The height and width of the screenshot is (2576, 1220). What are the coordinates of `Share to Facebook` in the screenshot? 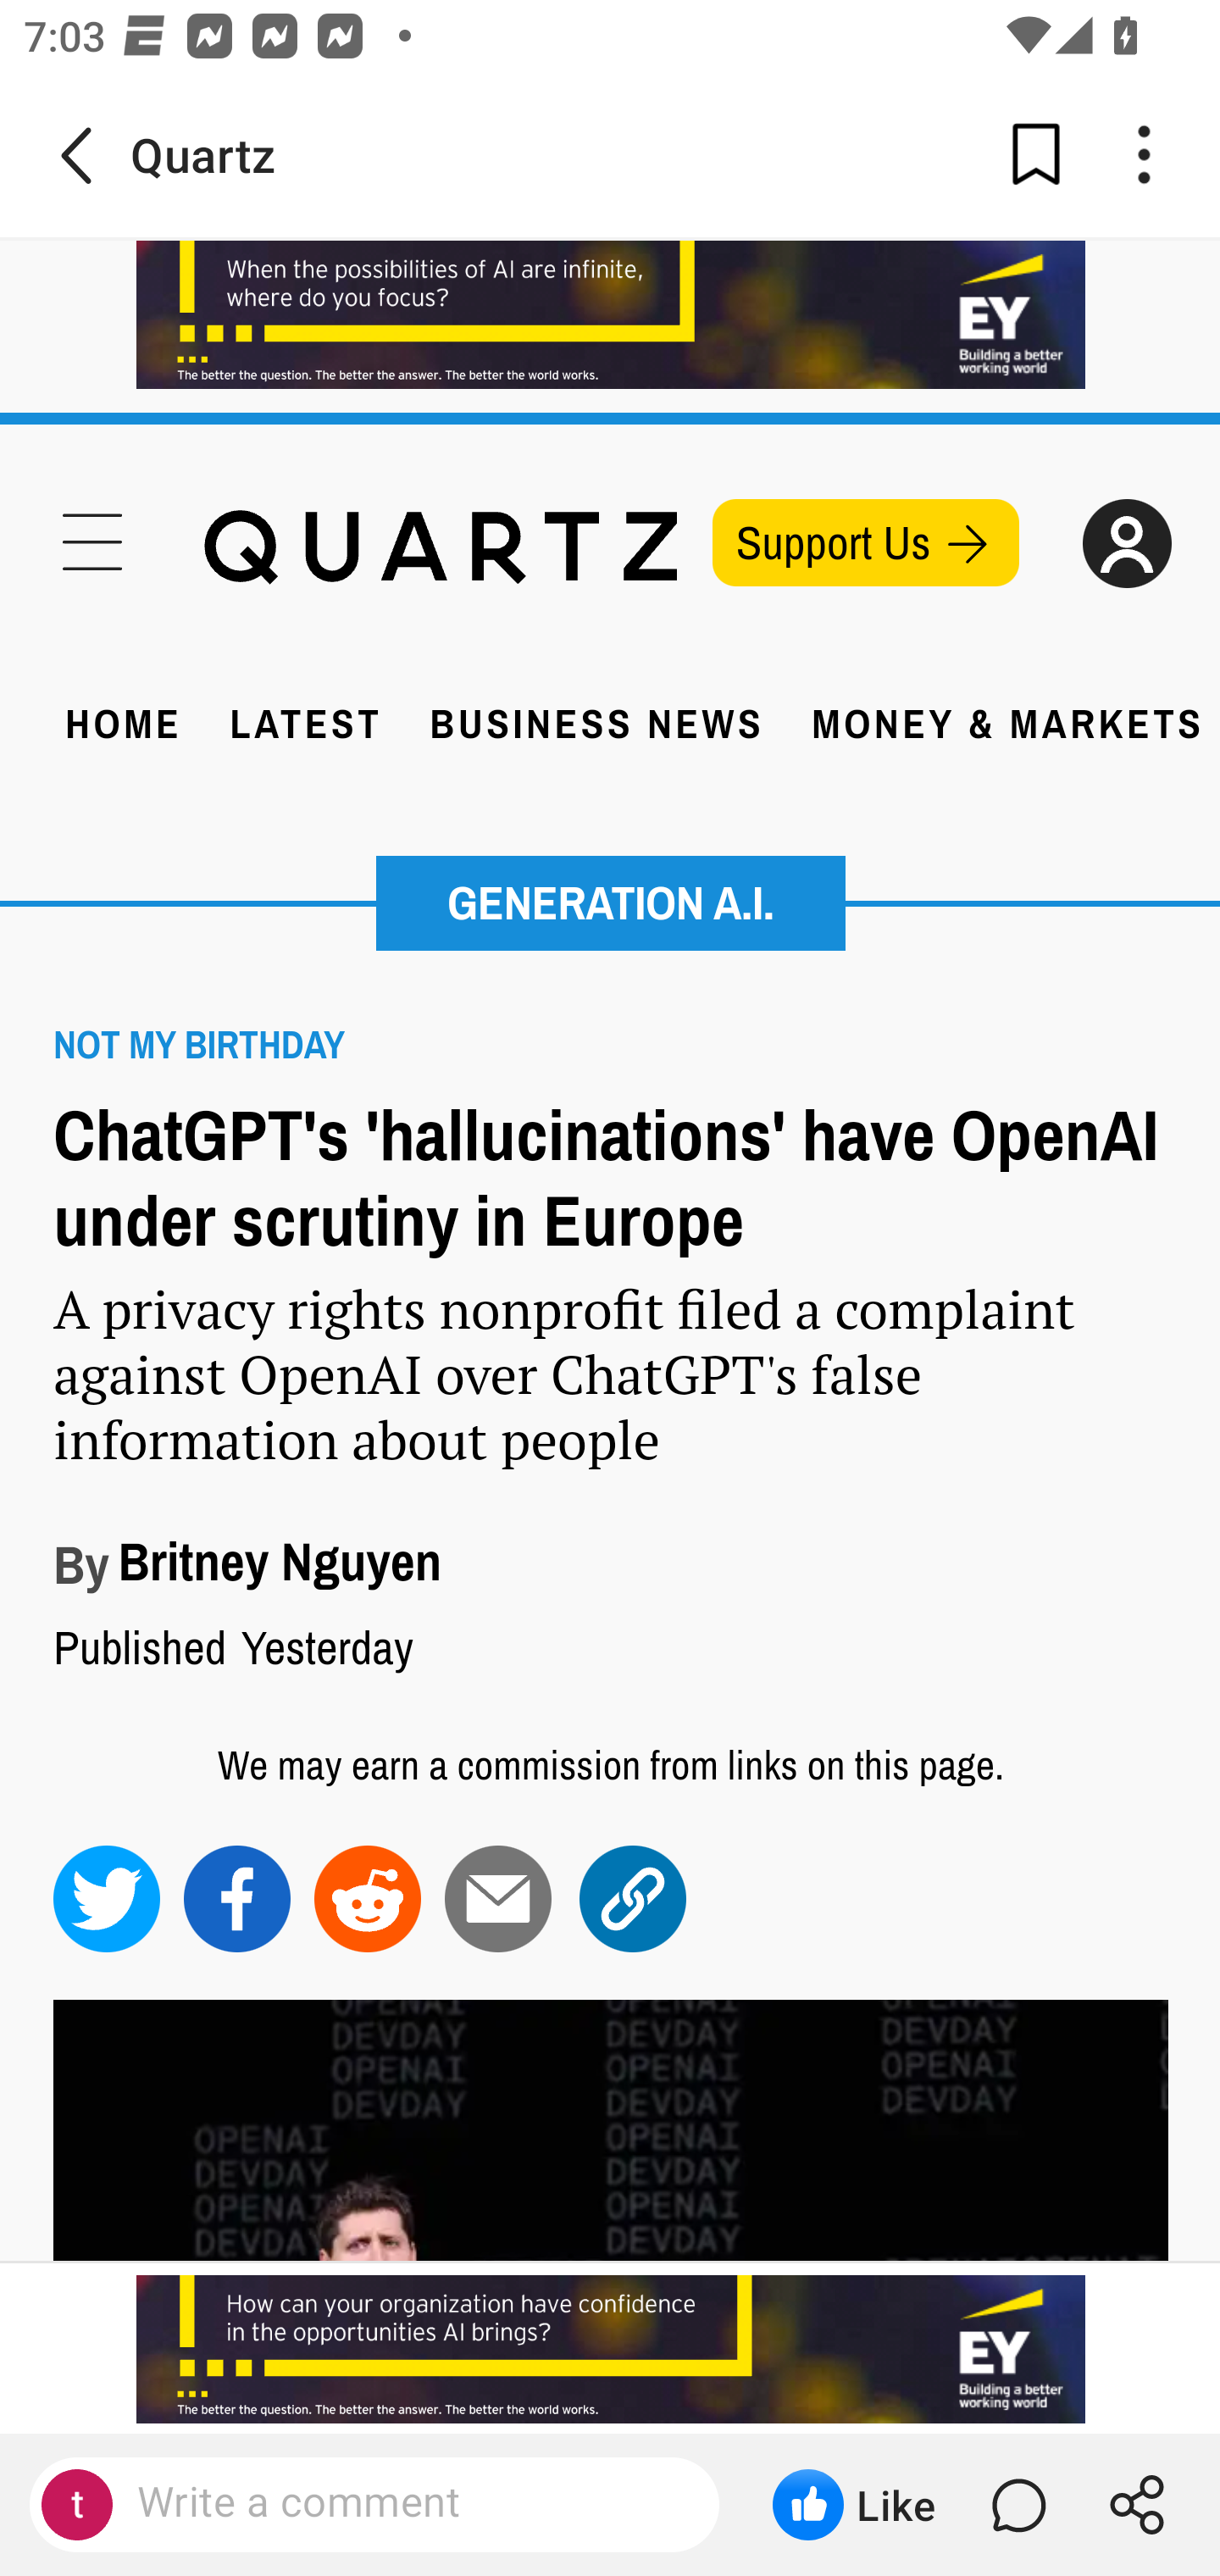 It's located at (238, 1898).